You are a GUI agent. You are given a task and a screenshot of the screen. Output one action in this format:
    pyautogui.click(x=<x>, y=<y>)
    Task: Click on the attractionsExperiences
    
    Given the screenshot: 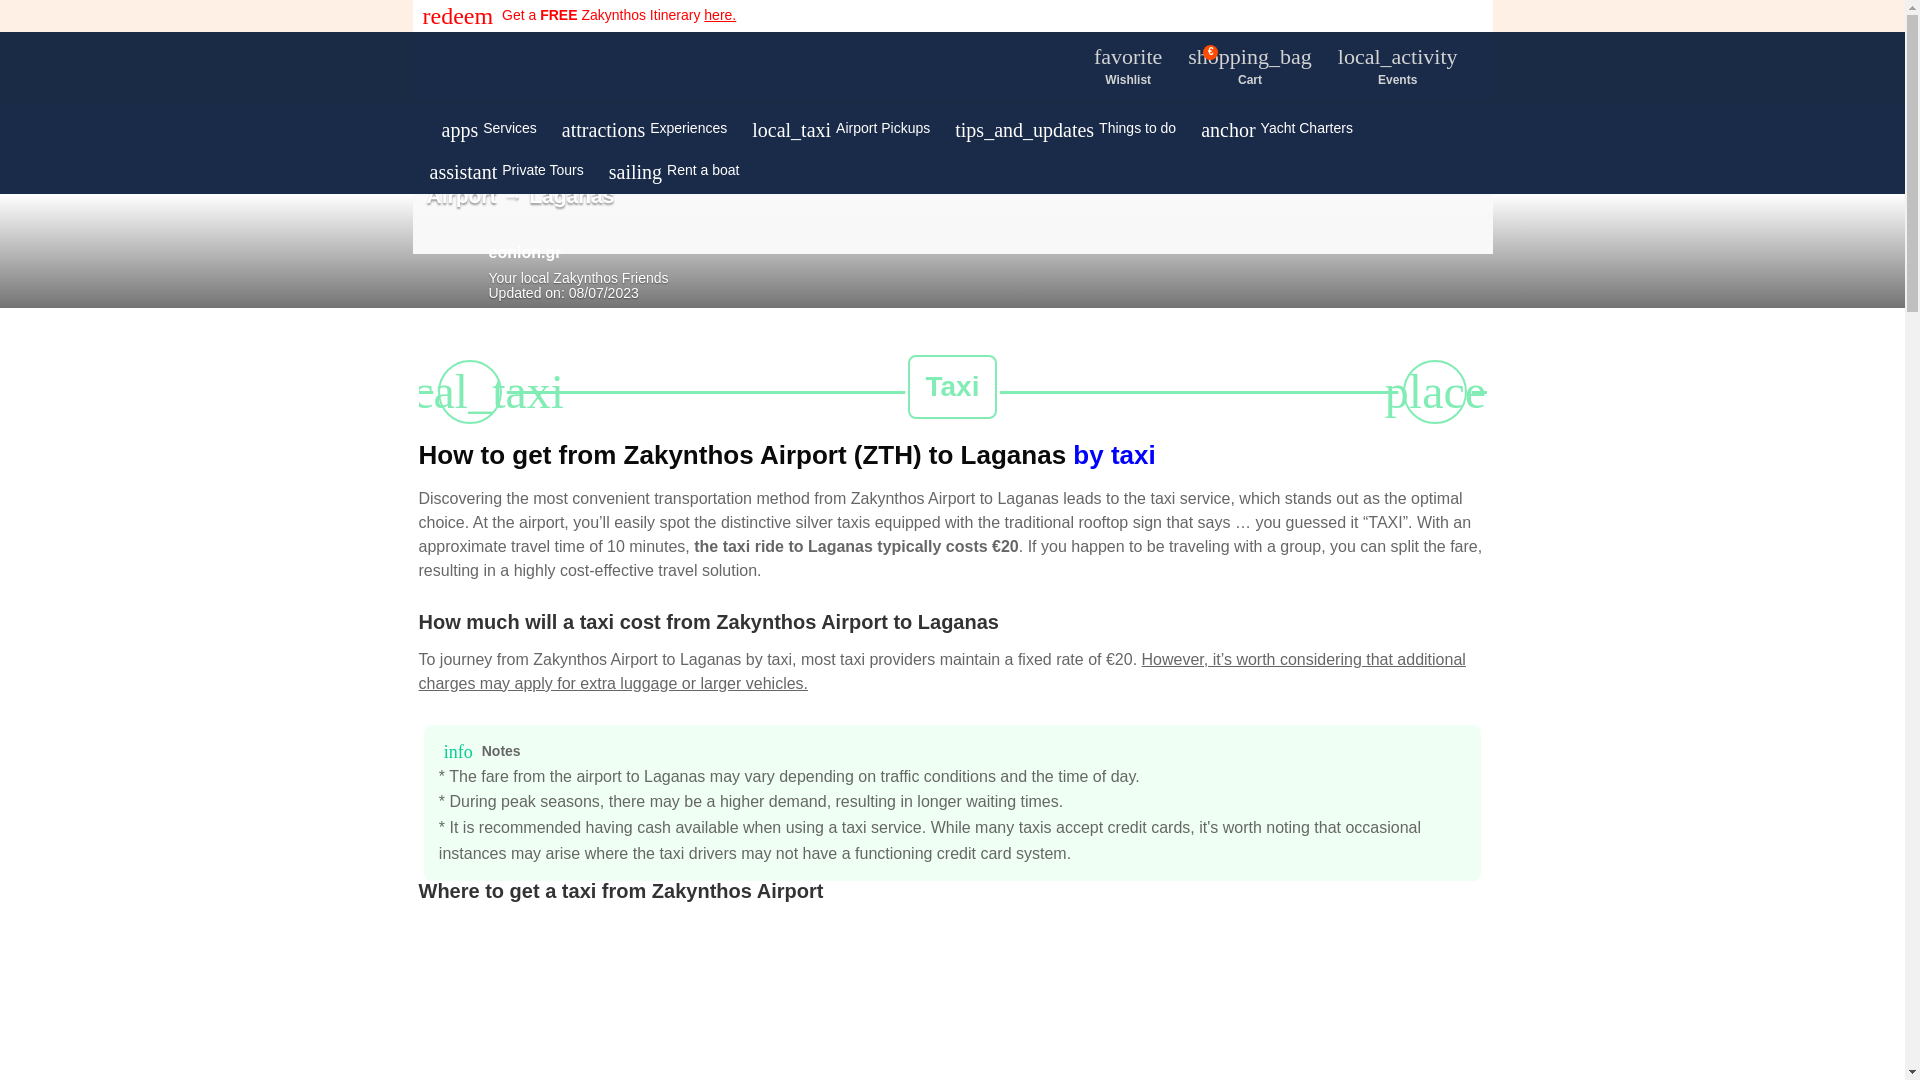 What is the action you would take?
    pyautogui.click(x=642, y=128)
    